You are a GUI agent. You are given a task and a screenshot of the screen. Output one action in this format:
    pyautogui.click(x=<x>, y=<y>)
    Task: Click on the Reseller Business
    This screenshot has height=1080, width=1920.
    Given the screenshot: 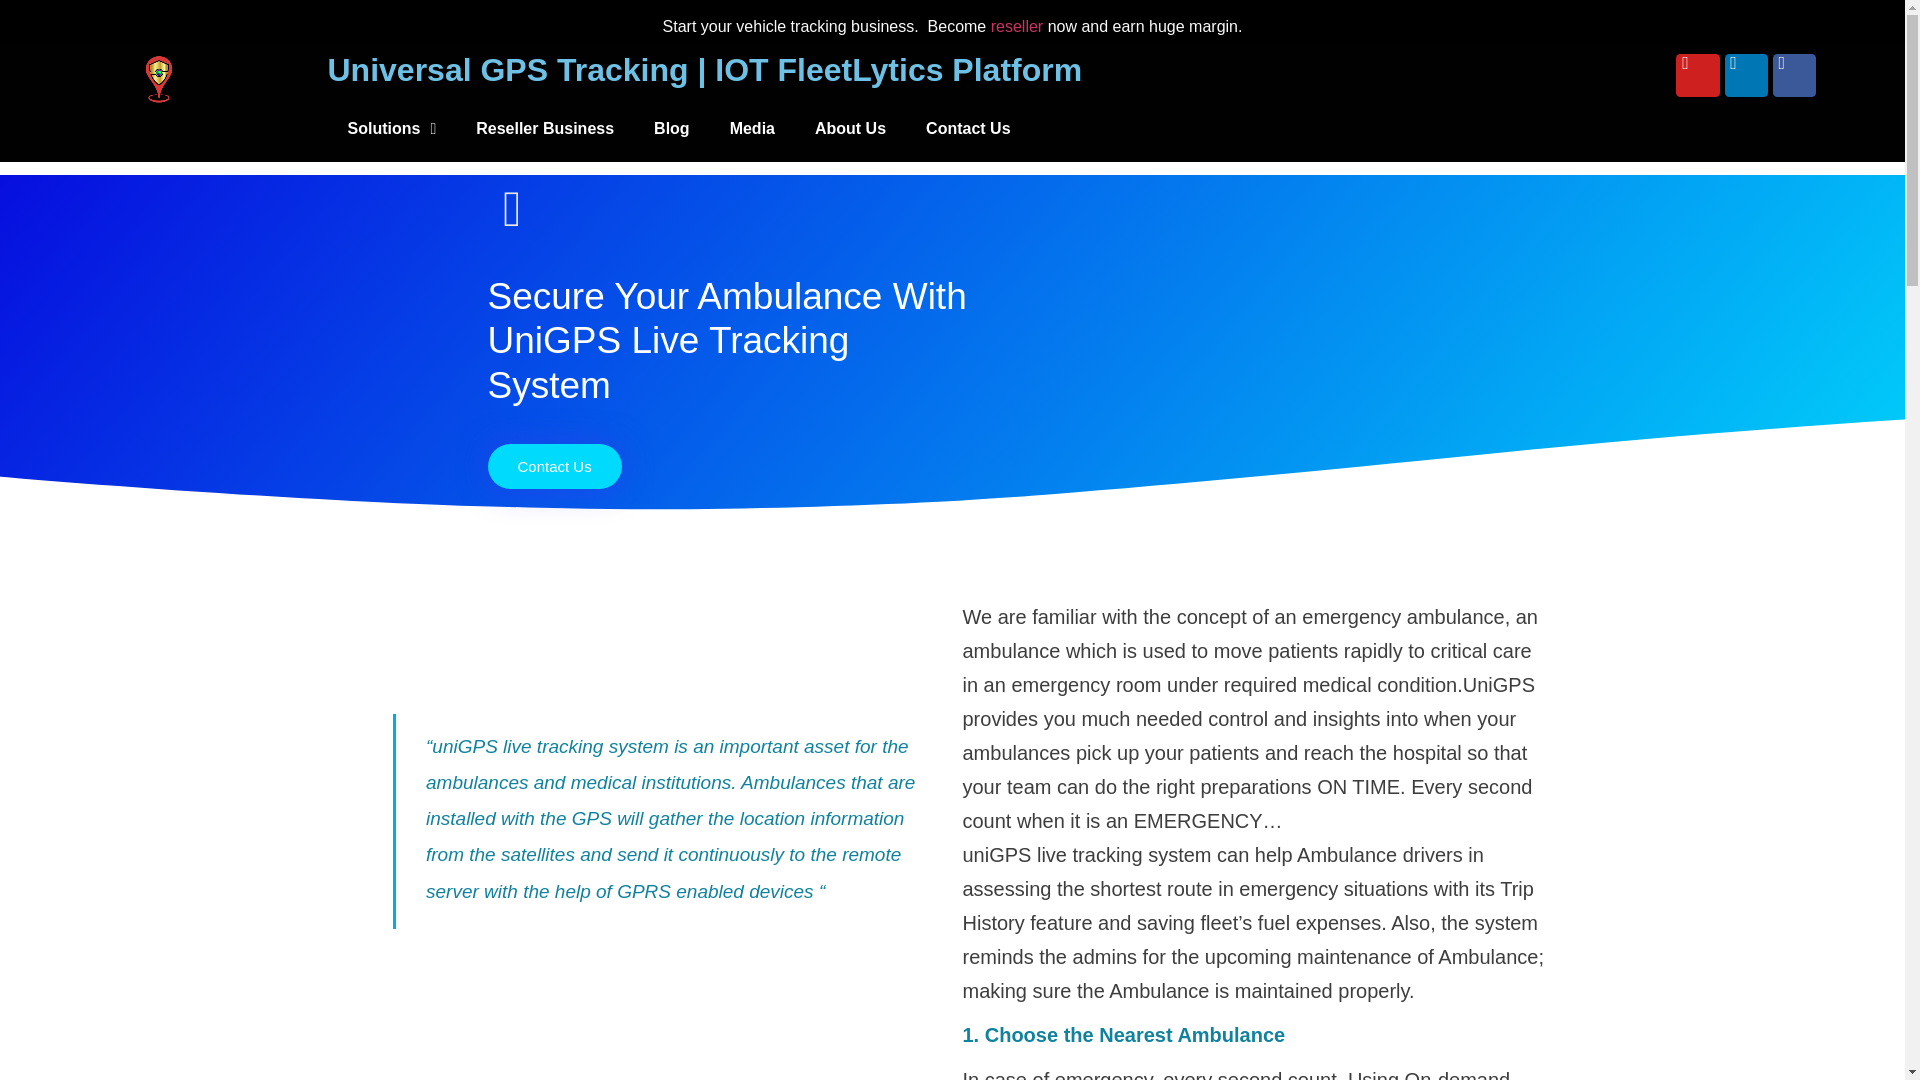 What is the action you would take?
    pyautogui.click(x=544, y=128)
    